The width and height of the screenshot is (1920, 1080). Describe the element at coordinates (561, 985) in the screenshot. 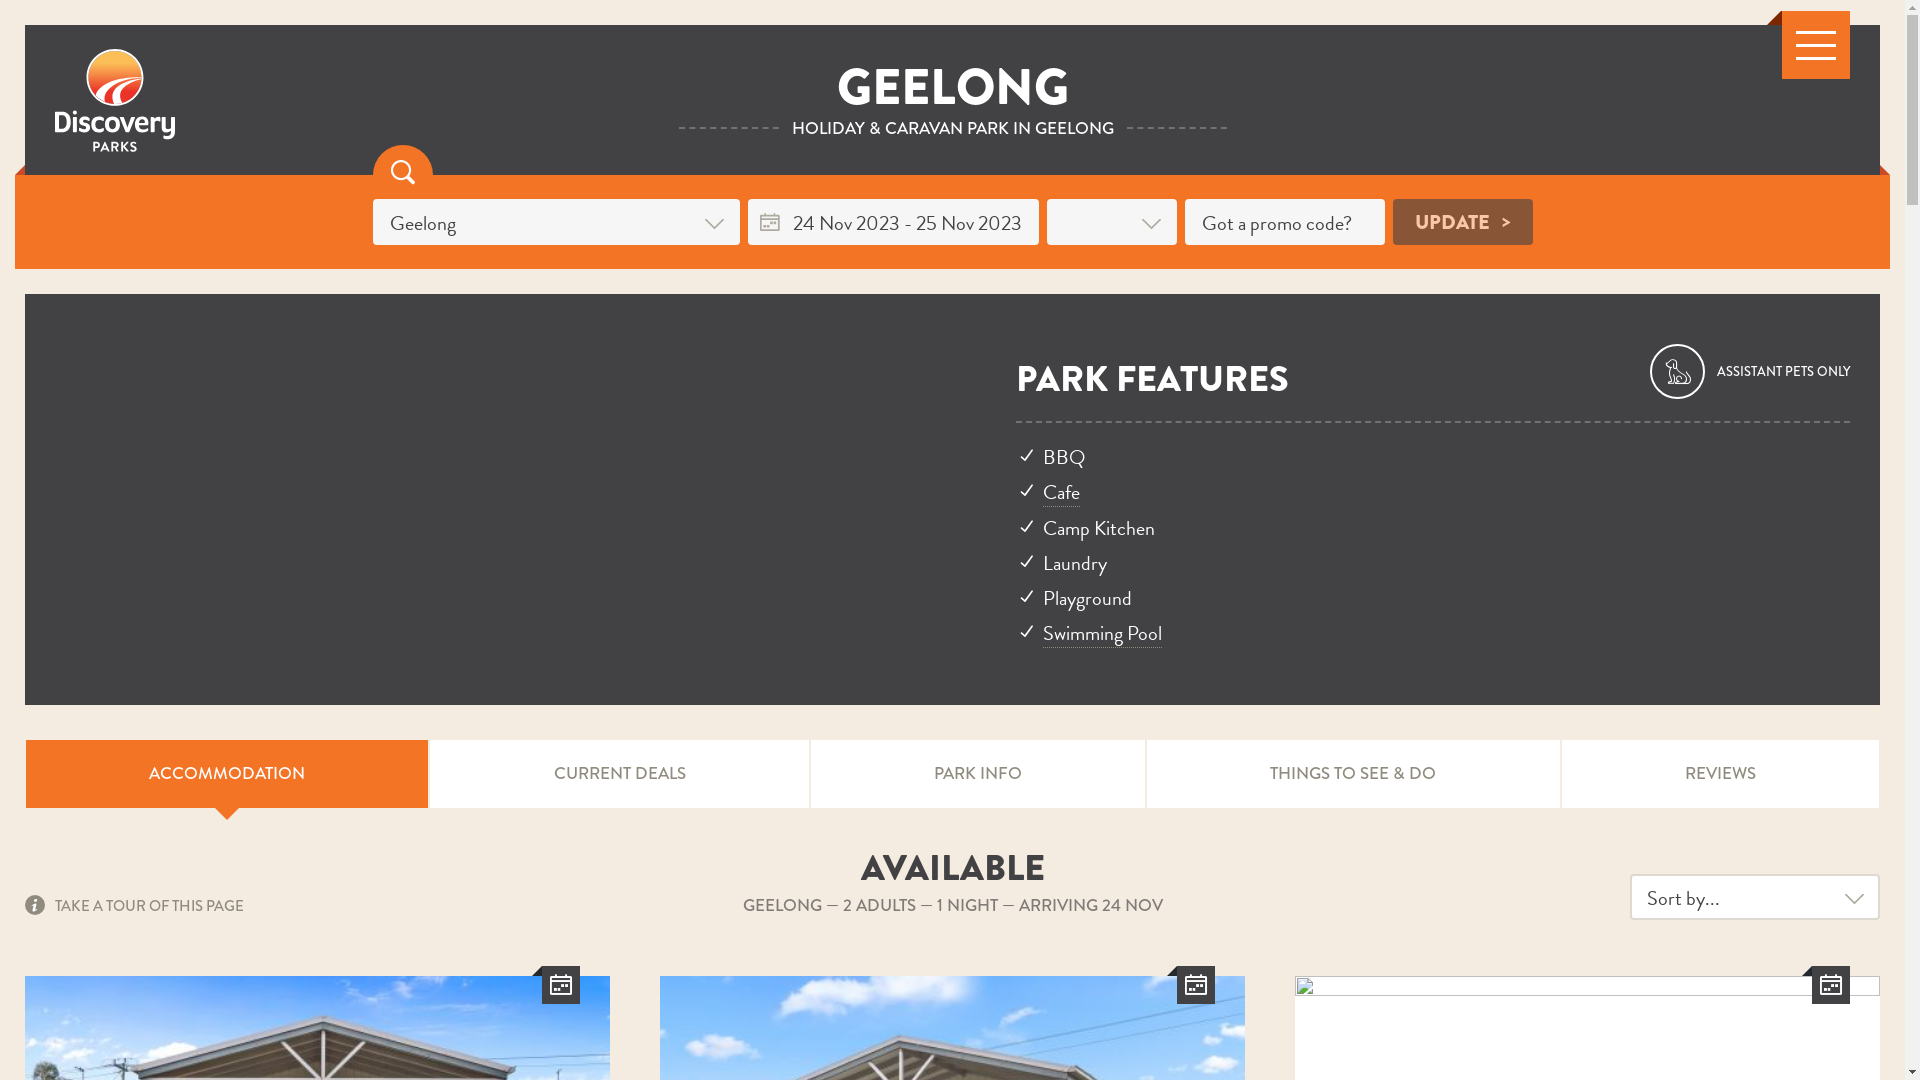

I see `Calendar view` at that location.